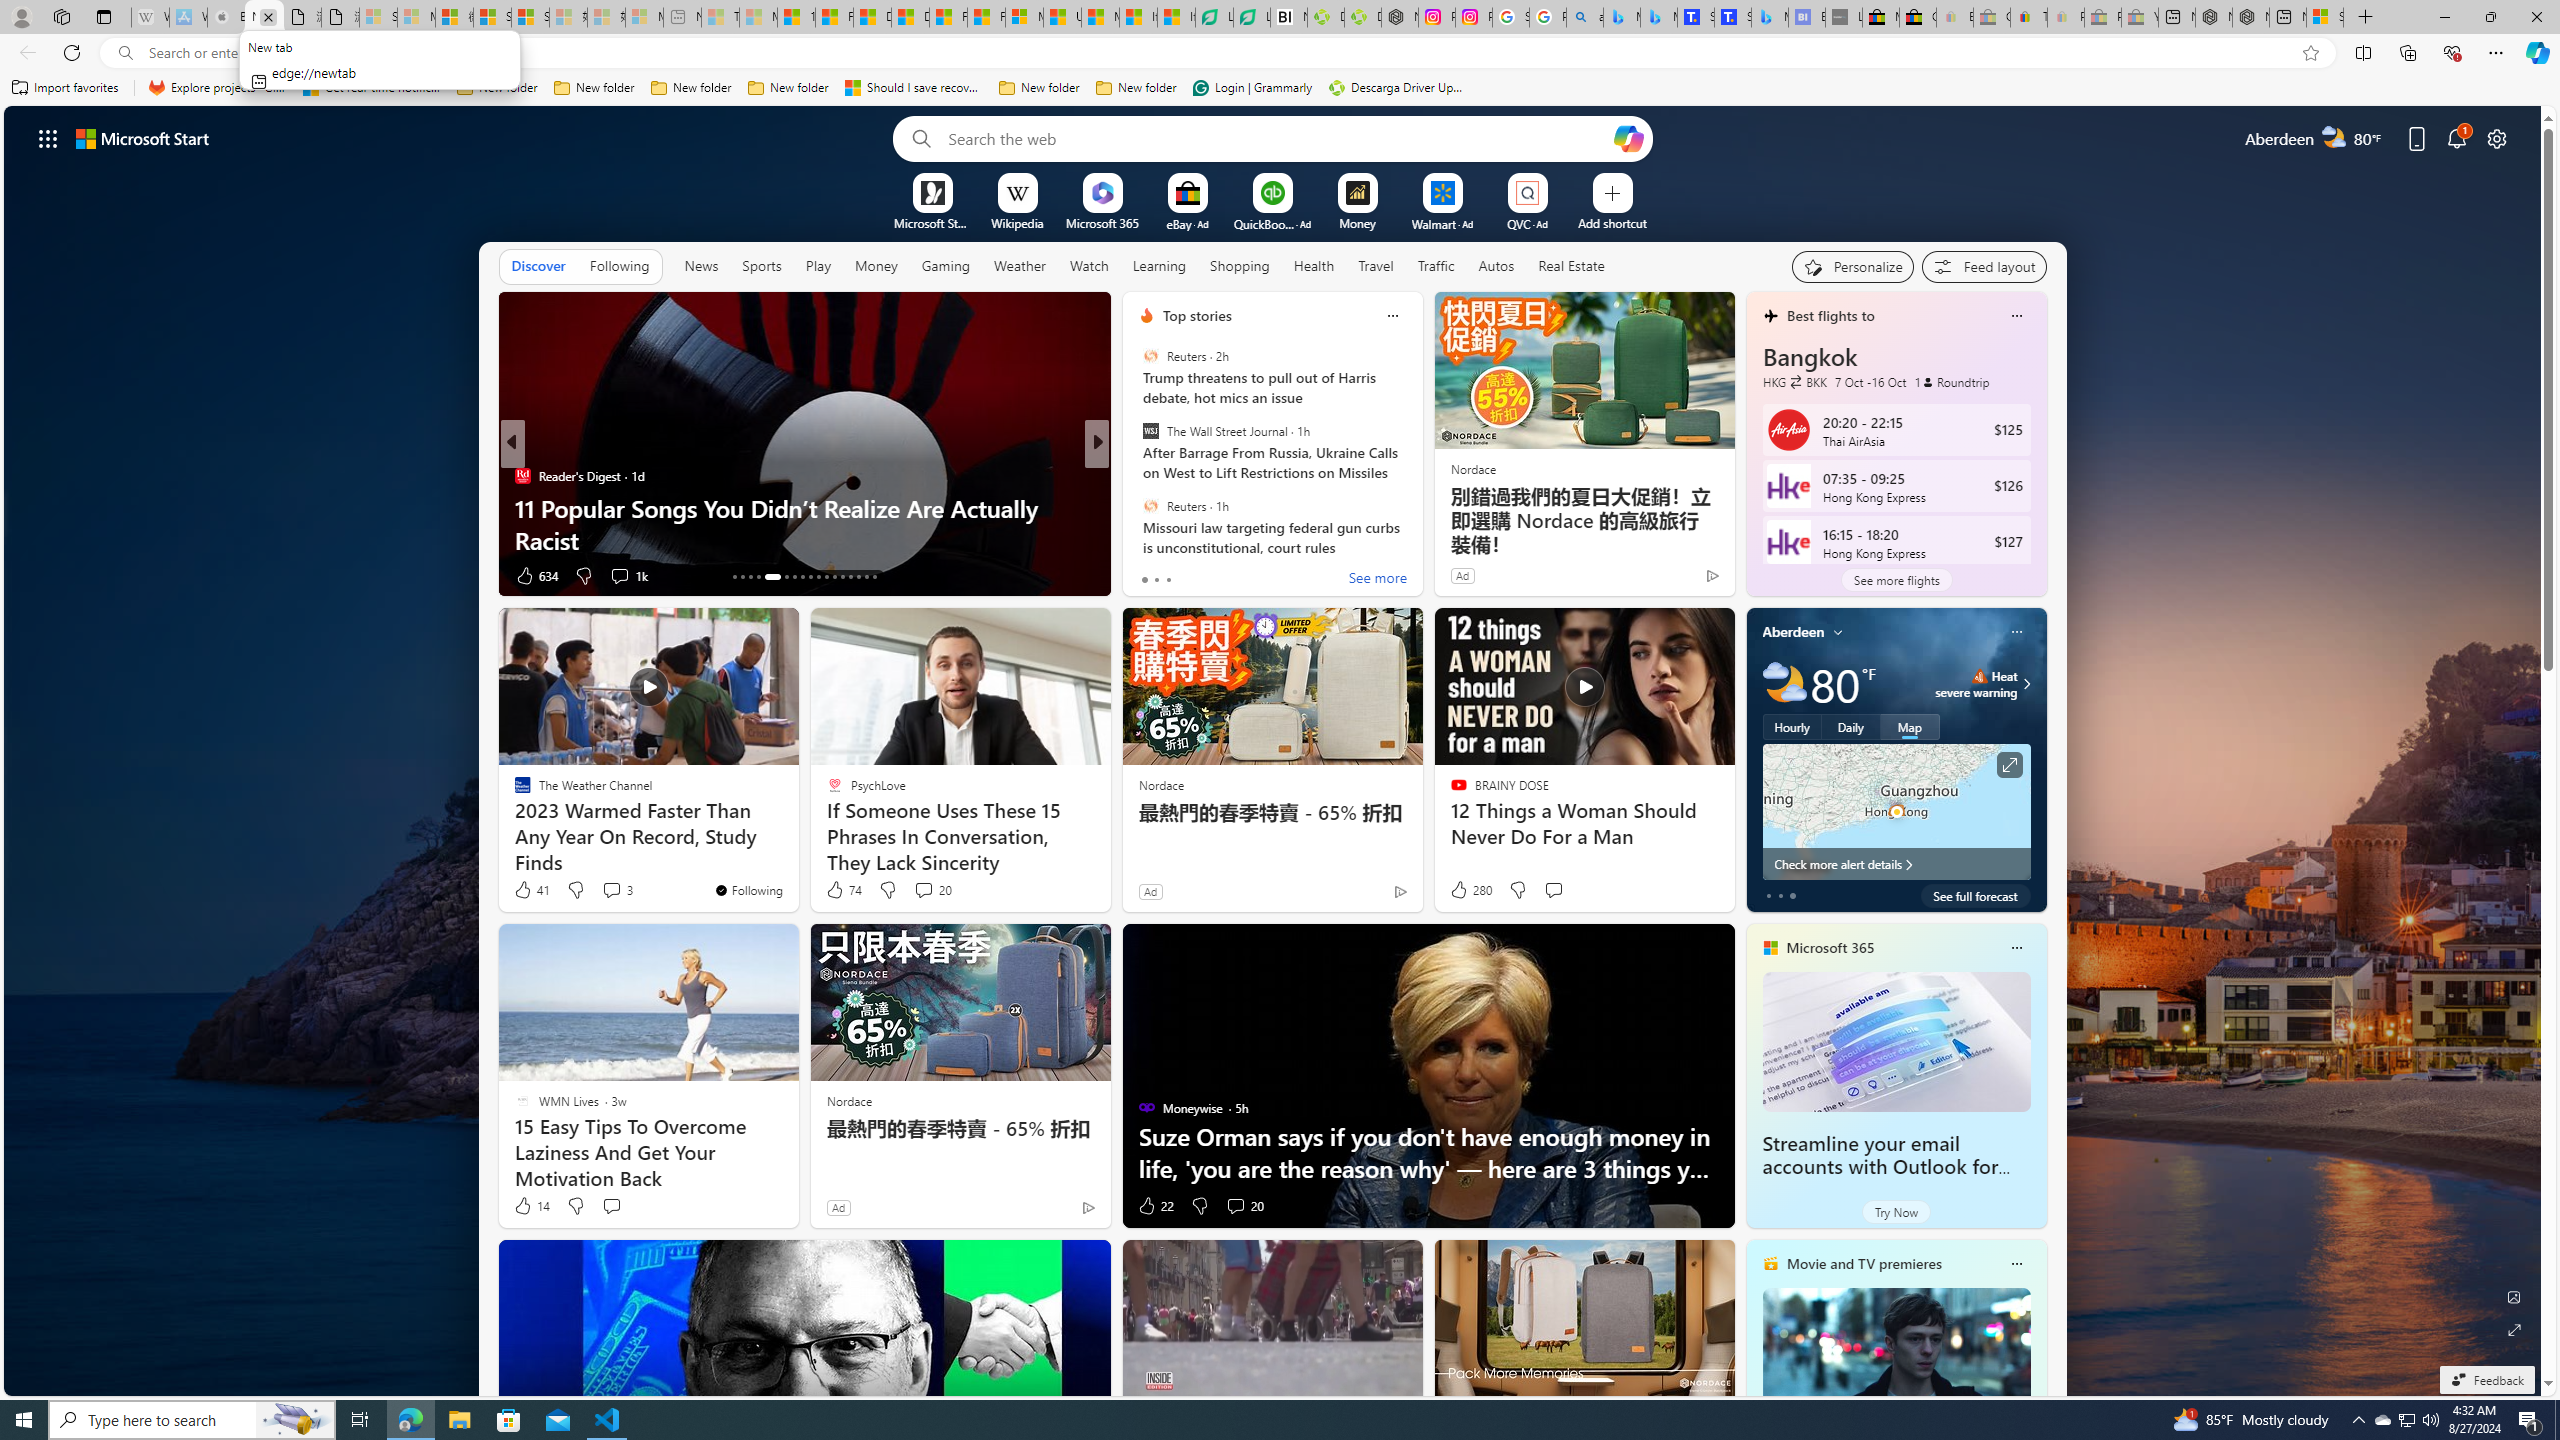 Image resolution: width=2560 pixels, height=1440 pixels. What do you see at coordinates (1793, 632) in the screenshot?
I see `Aberdeen` at bounding box center [1793, 632].